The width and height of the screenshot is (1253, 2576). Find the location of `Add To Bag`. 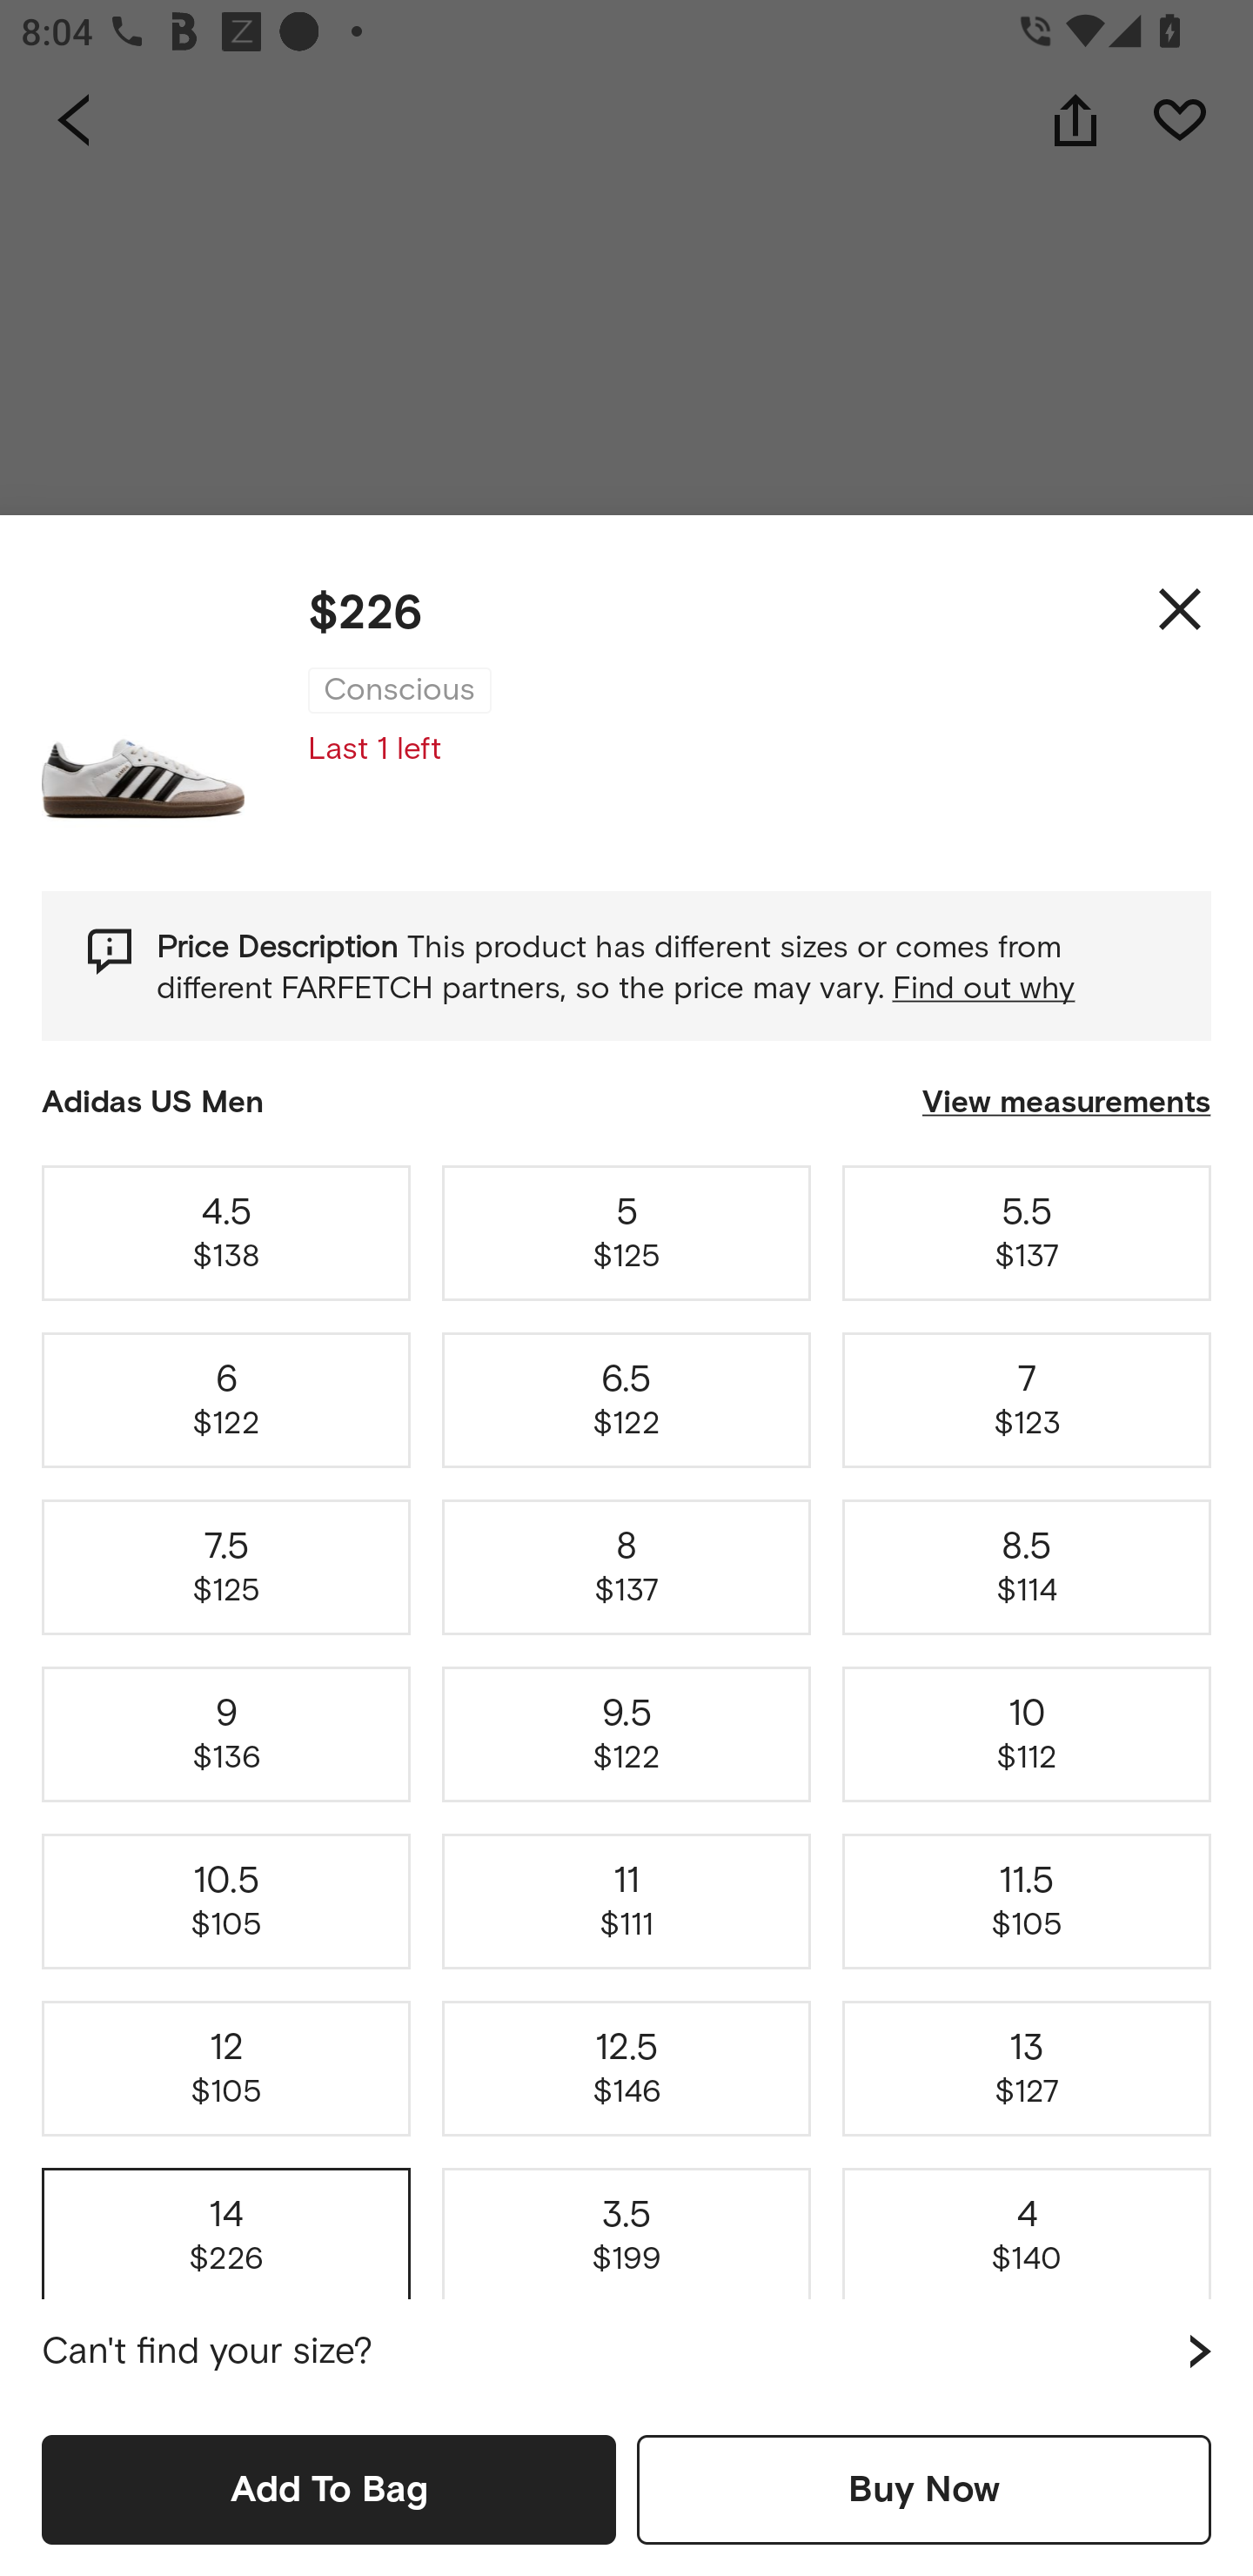

Add To Bag is located at coordinates (329, 2489).